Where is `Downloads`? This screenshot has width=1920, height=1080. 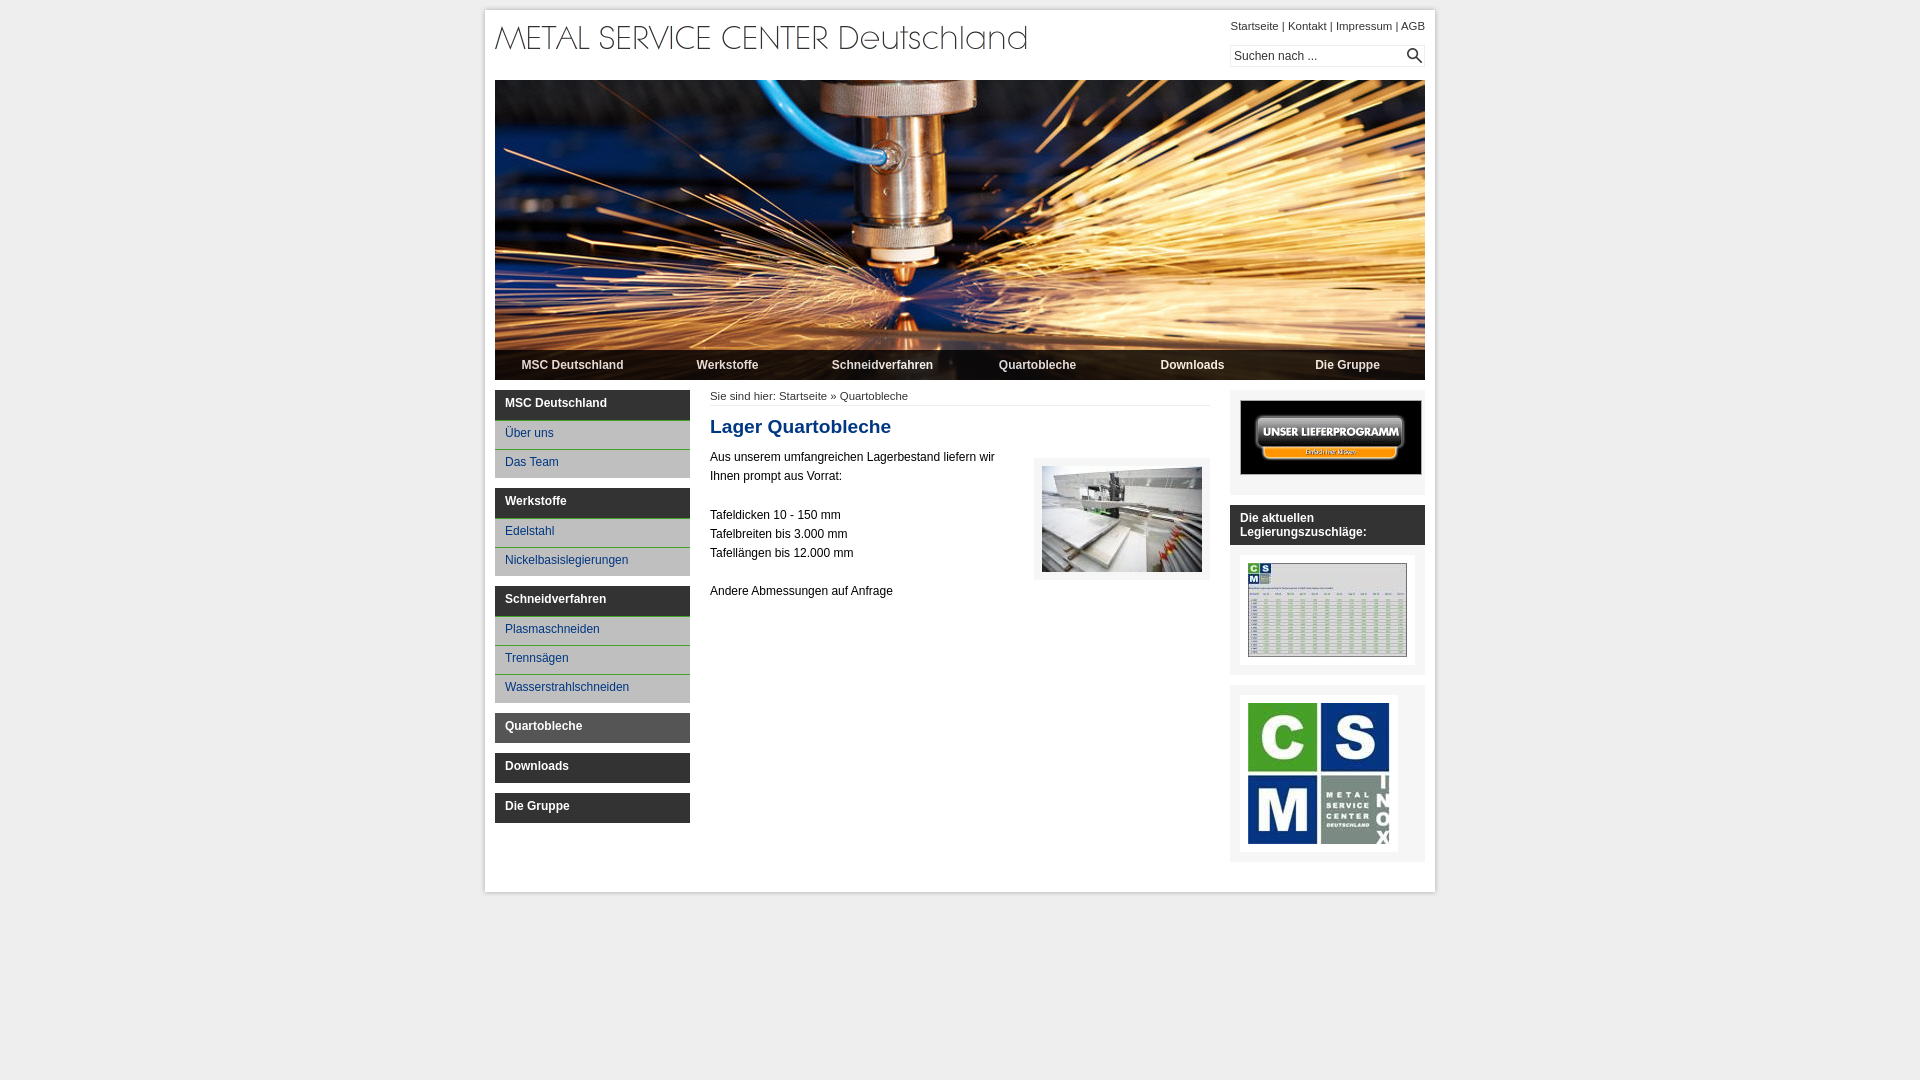
Downloads is located at coordinates (1192, 365).